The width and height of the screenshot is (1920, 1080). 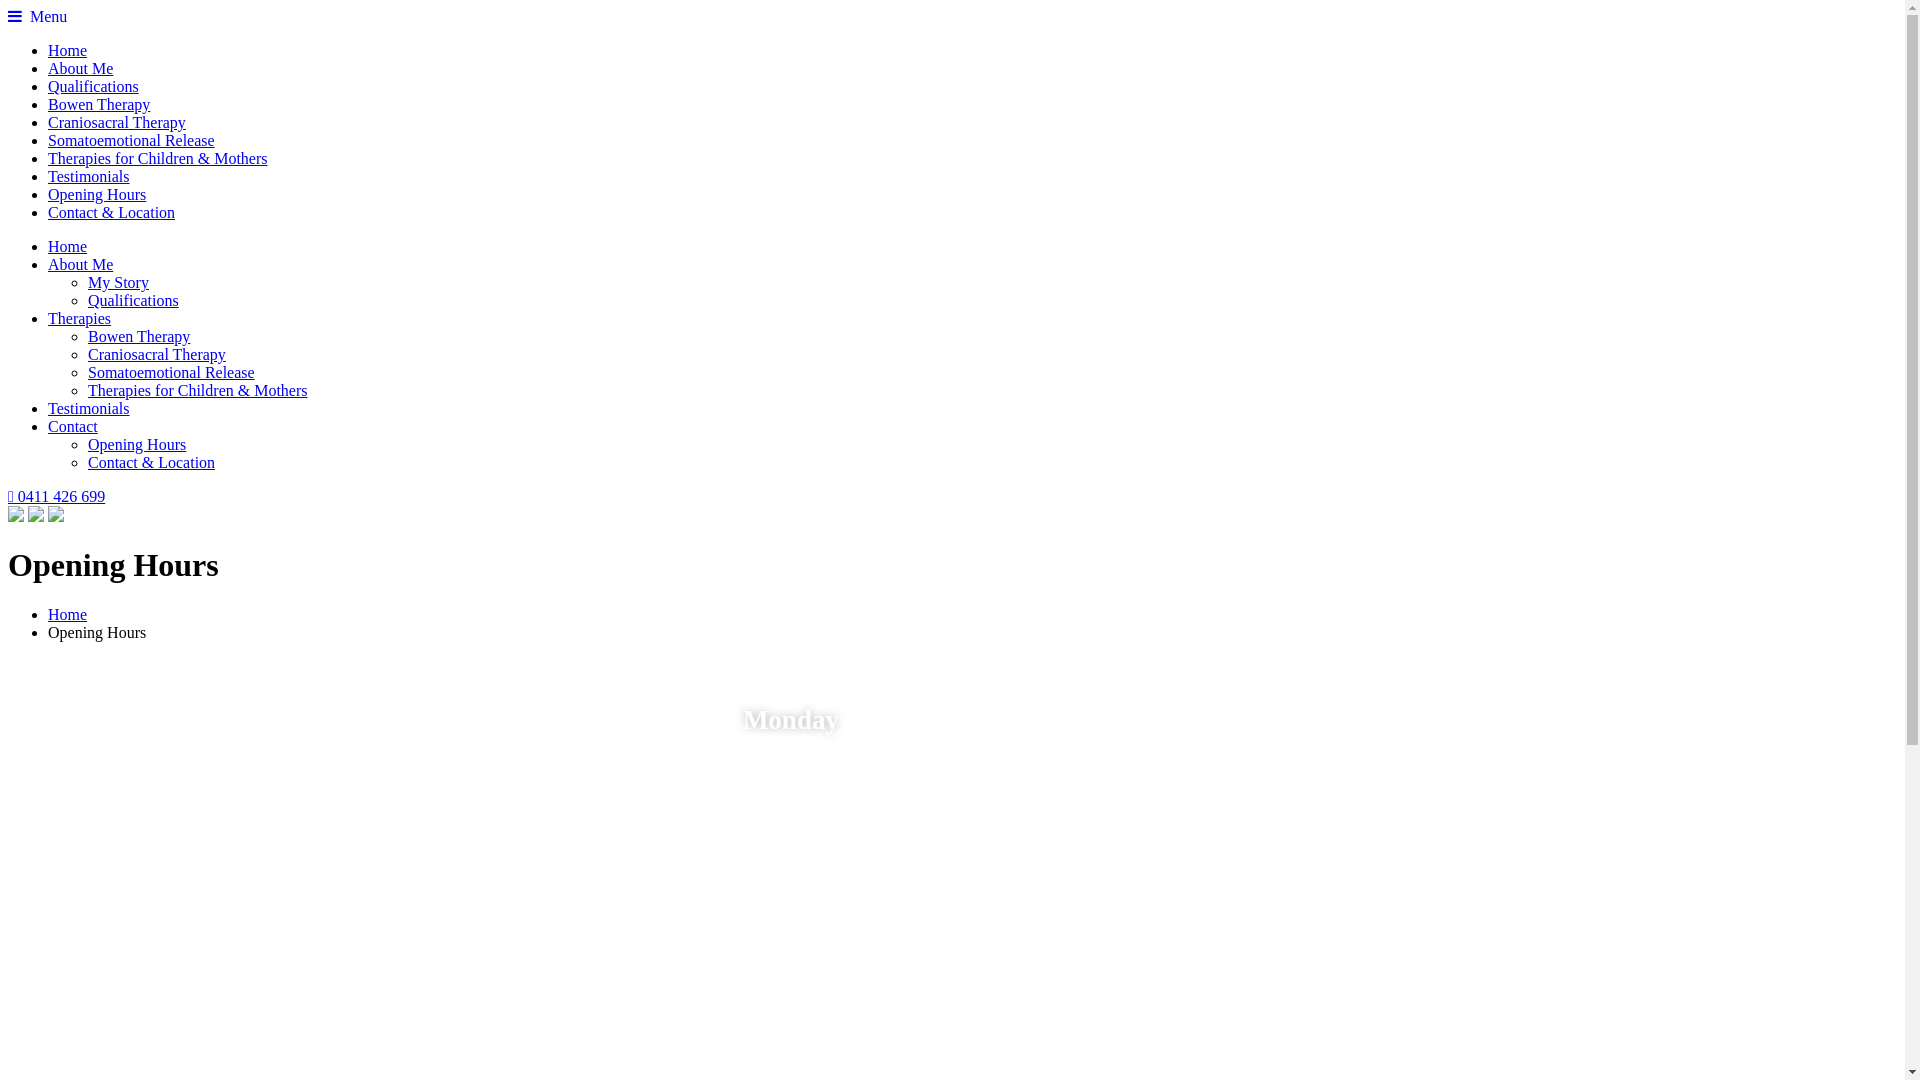 I want to click on Bowen Therapy, so click(x=99, y=104).